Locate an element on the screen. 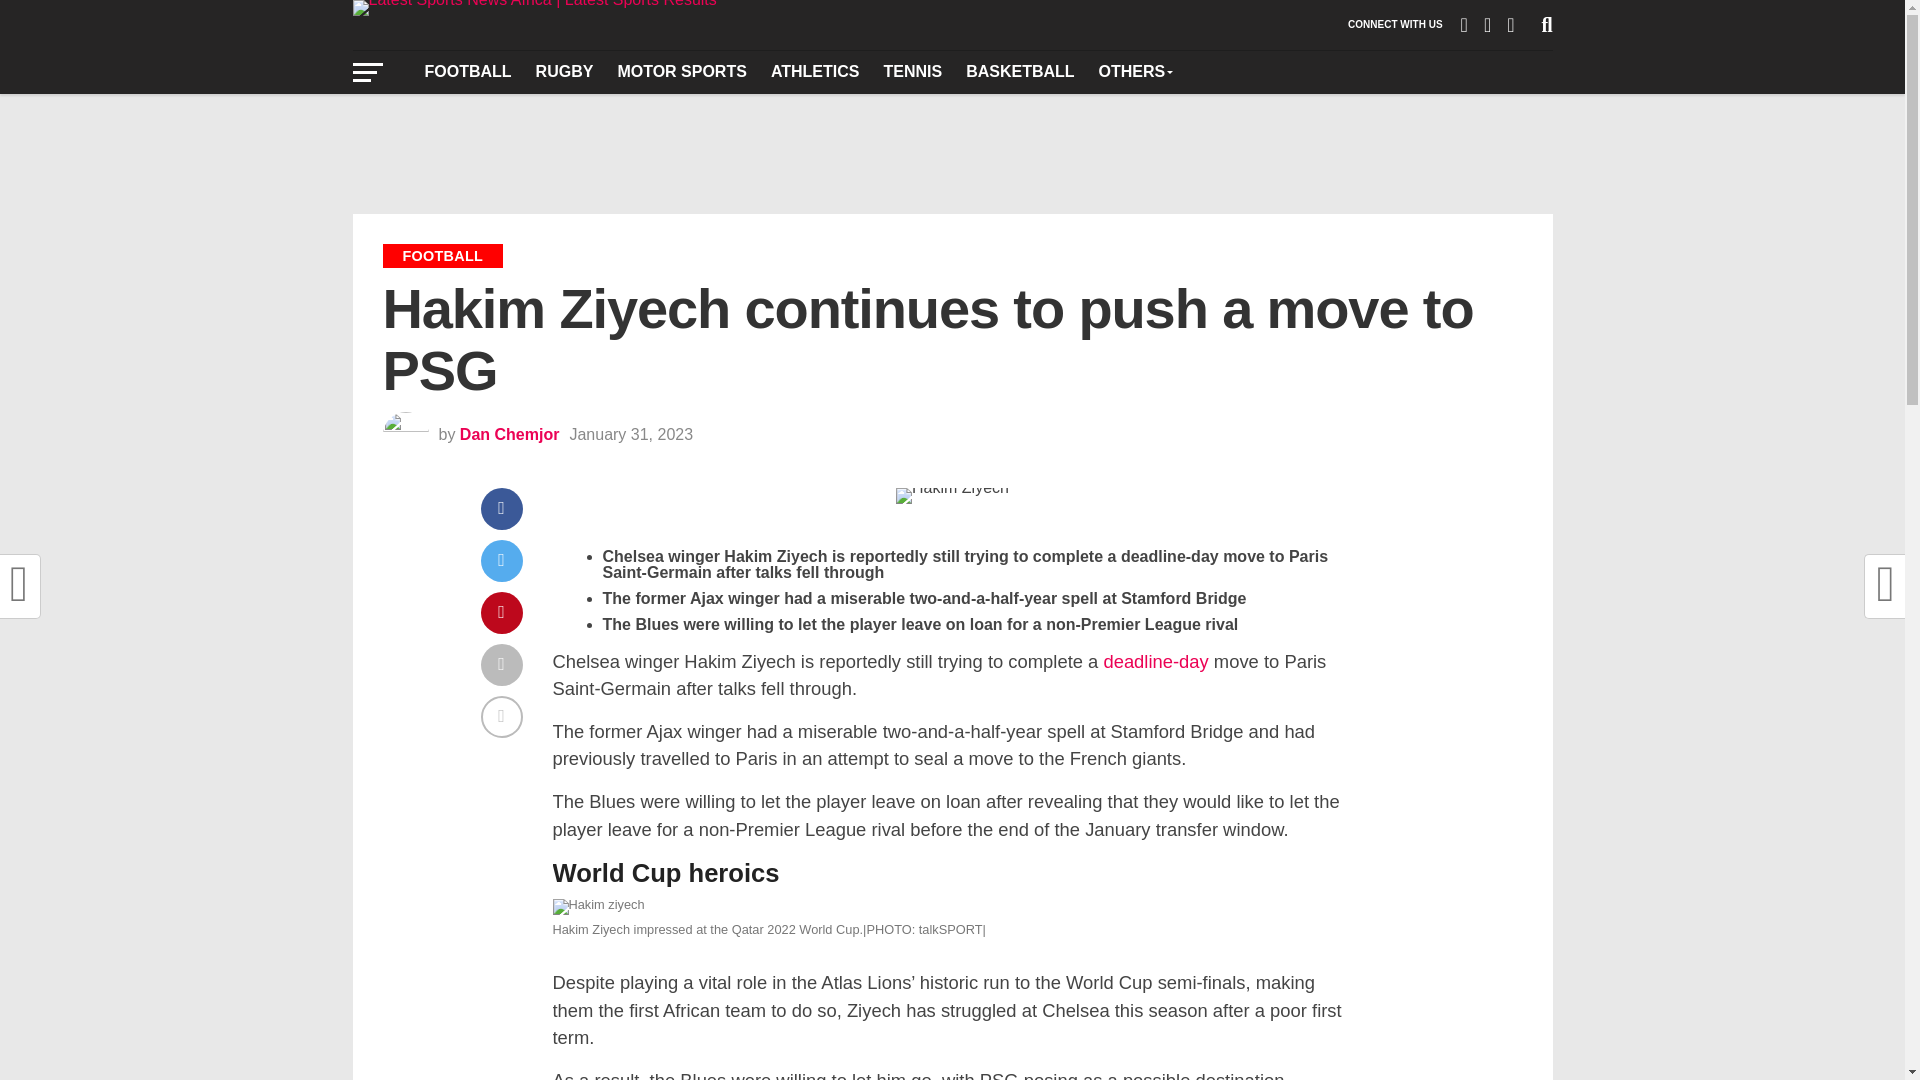 This screenshot has width=1920, height=1080. Dan Chemjor is located at coordinates (510, 434).